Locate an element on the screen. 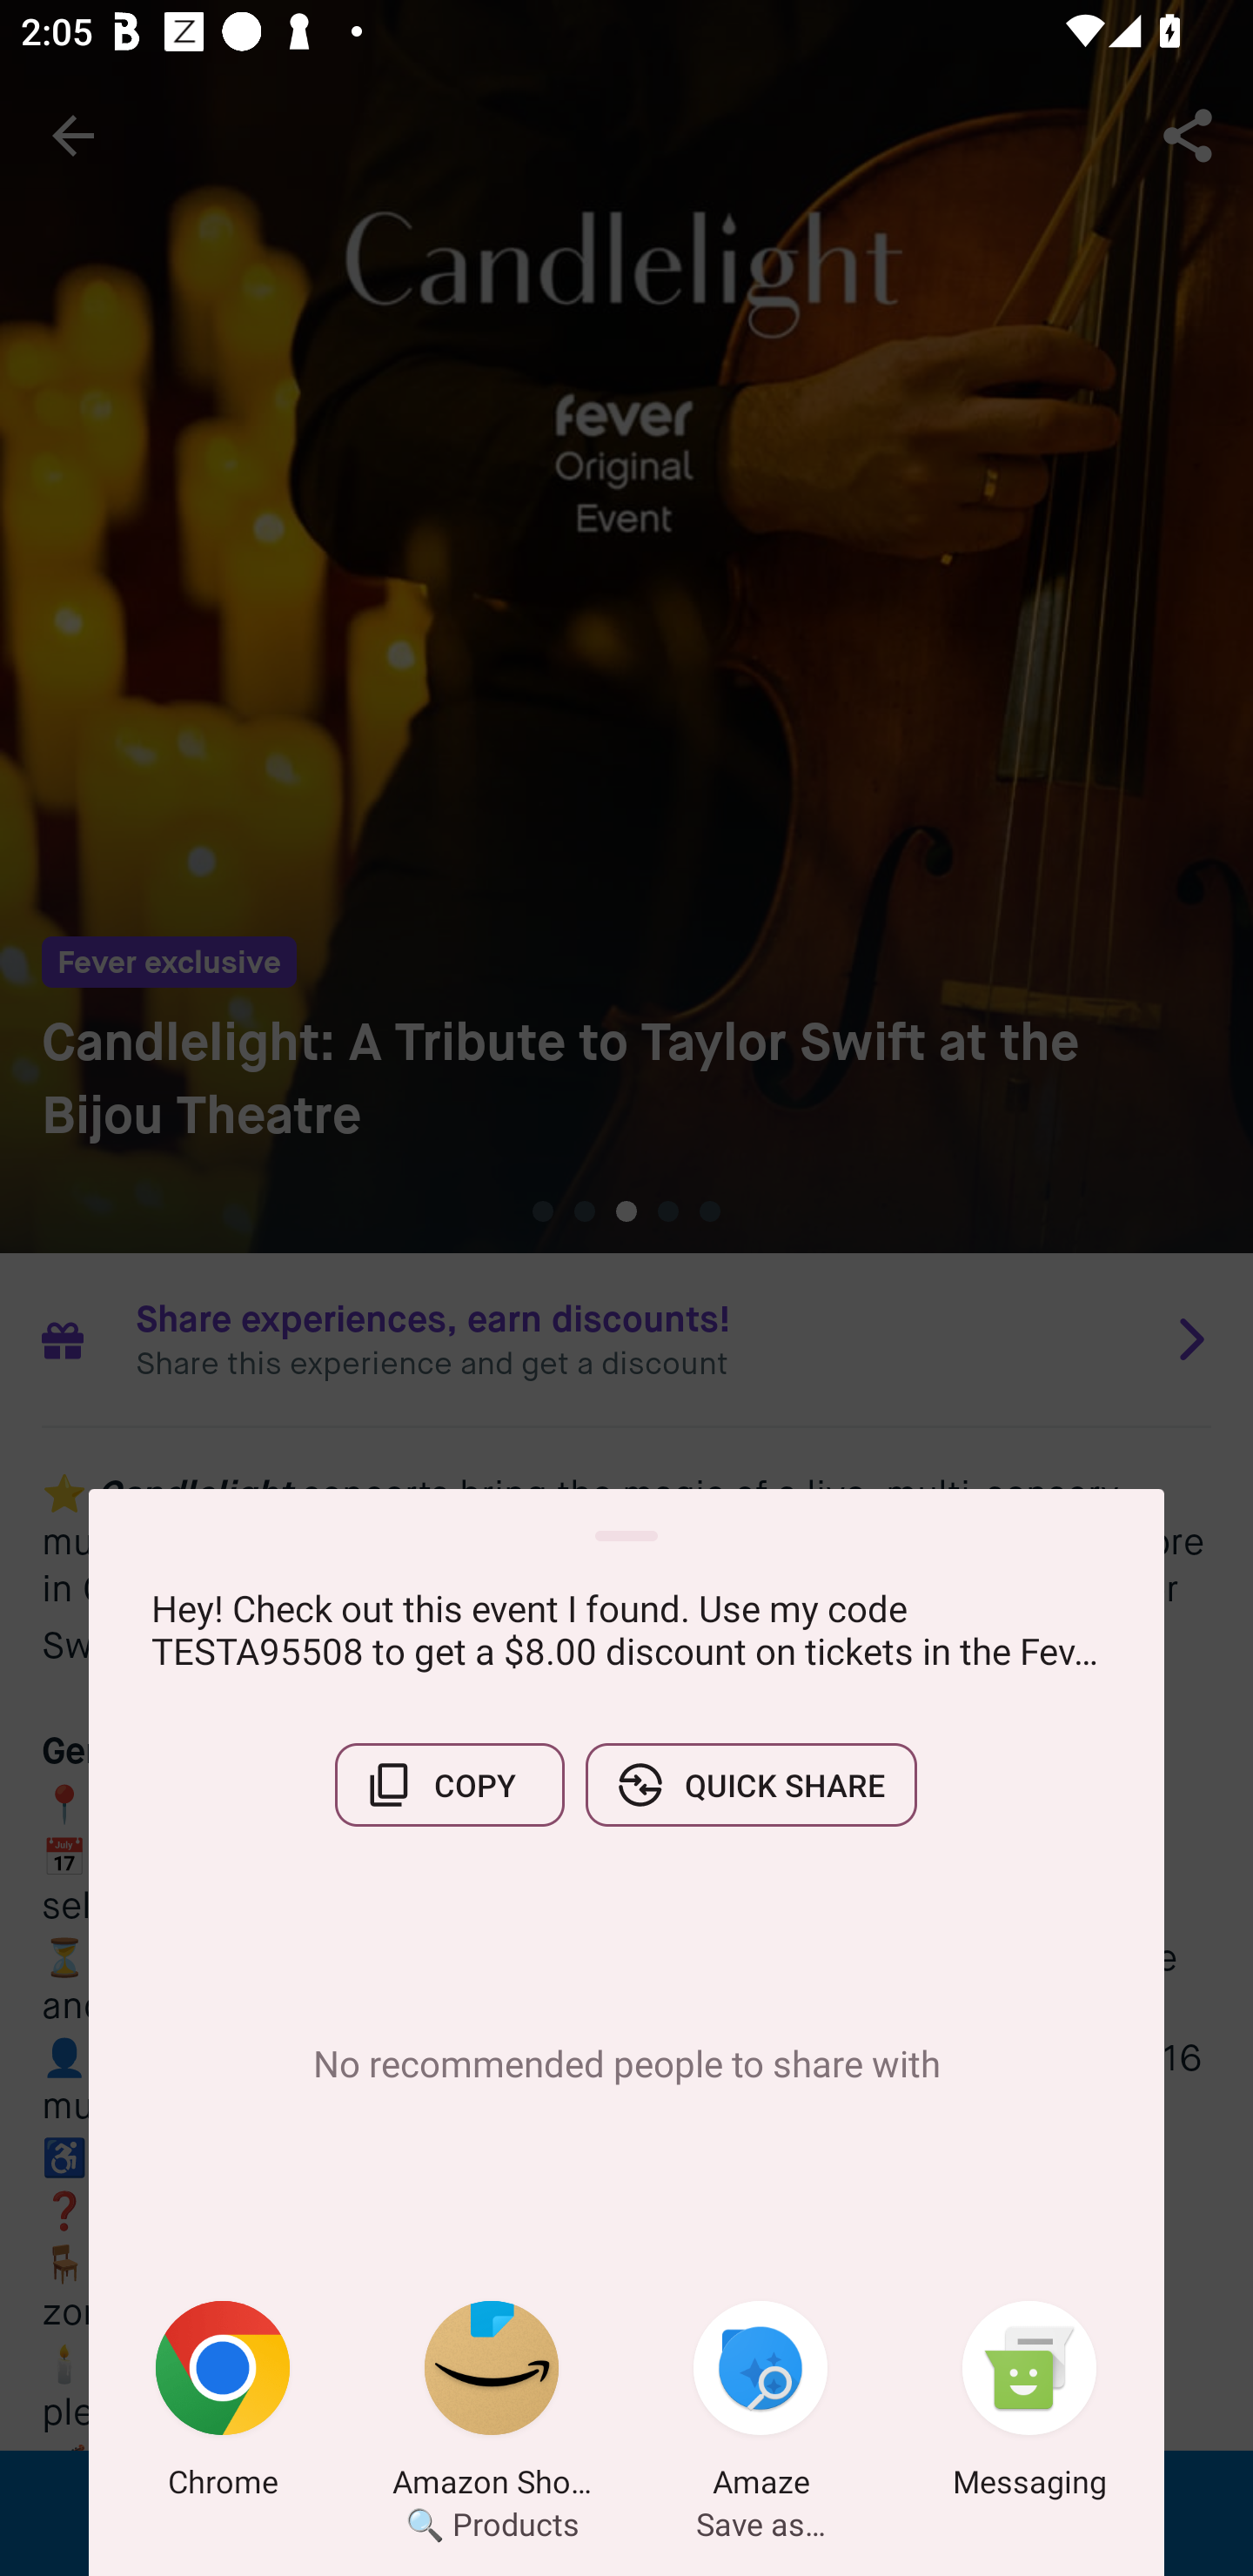 Image resolution: width=1253 pixels, height=2576 pixels. Chrome is located at coordinates (223, 2405).